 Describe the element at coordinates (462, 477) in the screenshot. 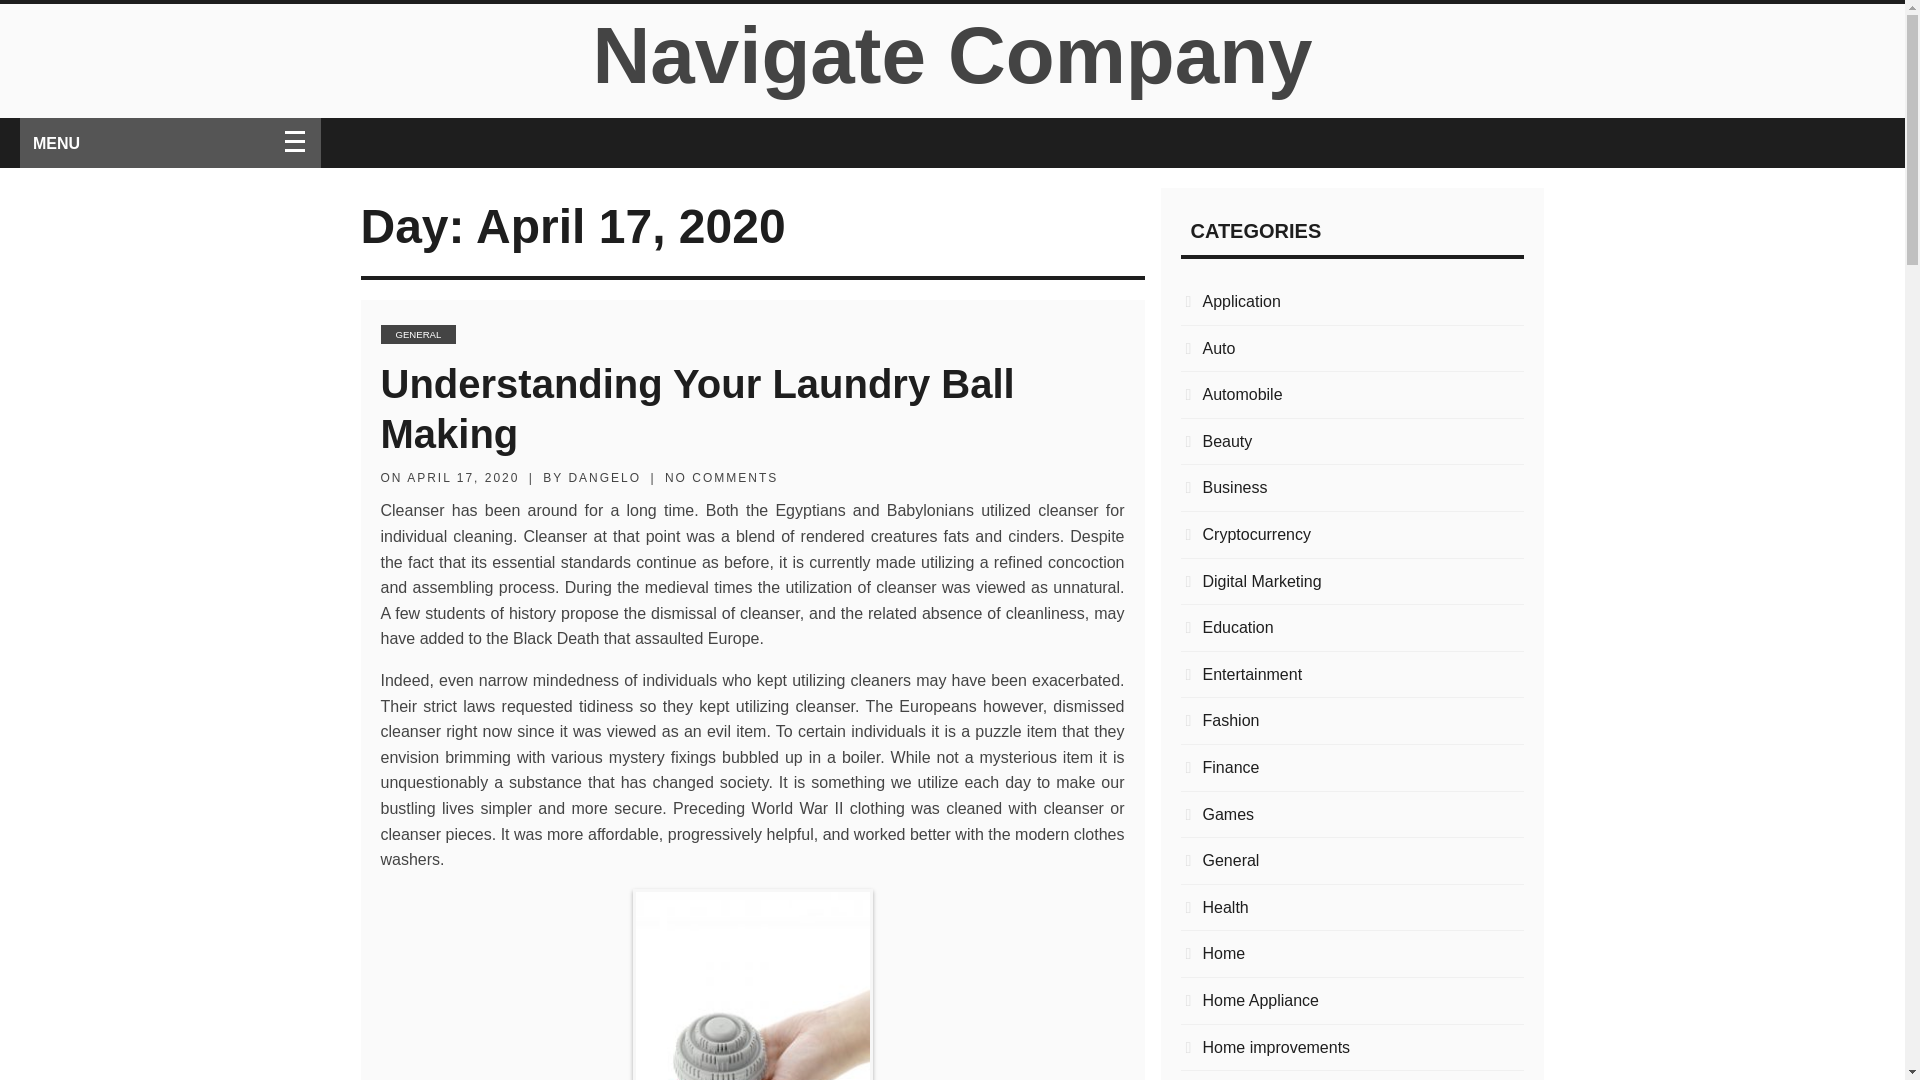

I see `APRIL 17, 2020` at that location.